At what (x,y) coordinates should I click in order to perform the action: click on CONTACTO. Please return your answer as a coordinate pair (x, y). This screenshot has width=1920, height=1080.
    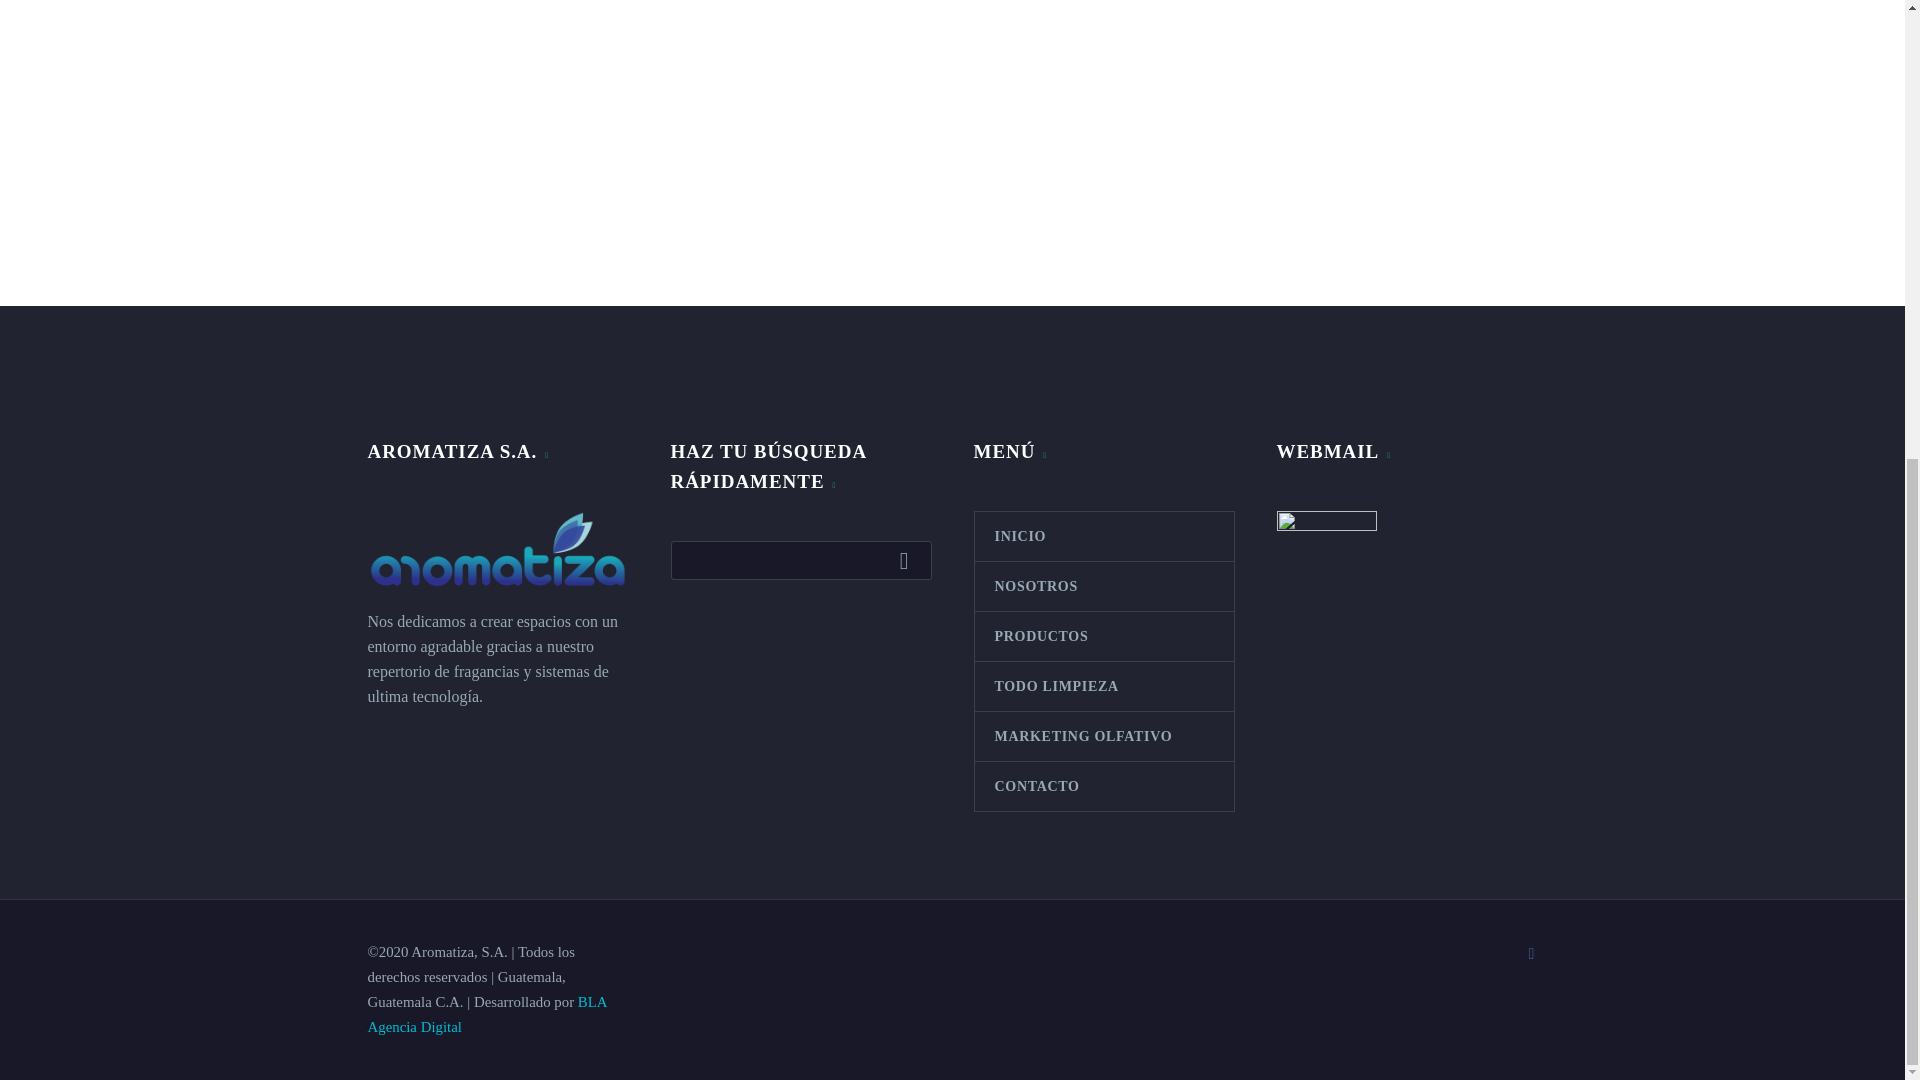
    Looking at the image, I should click on (1102, 786).